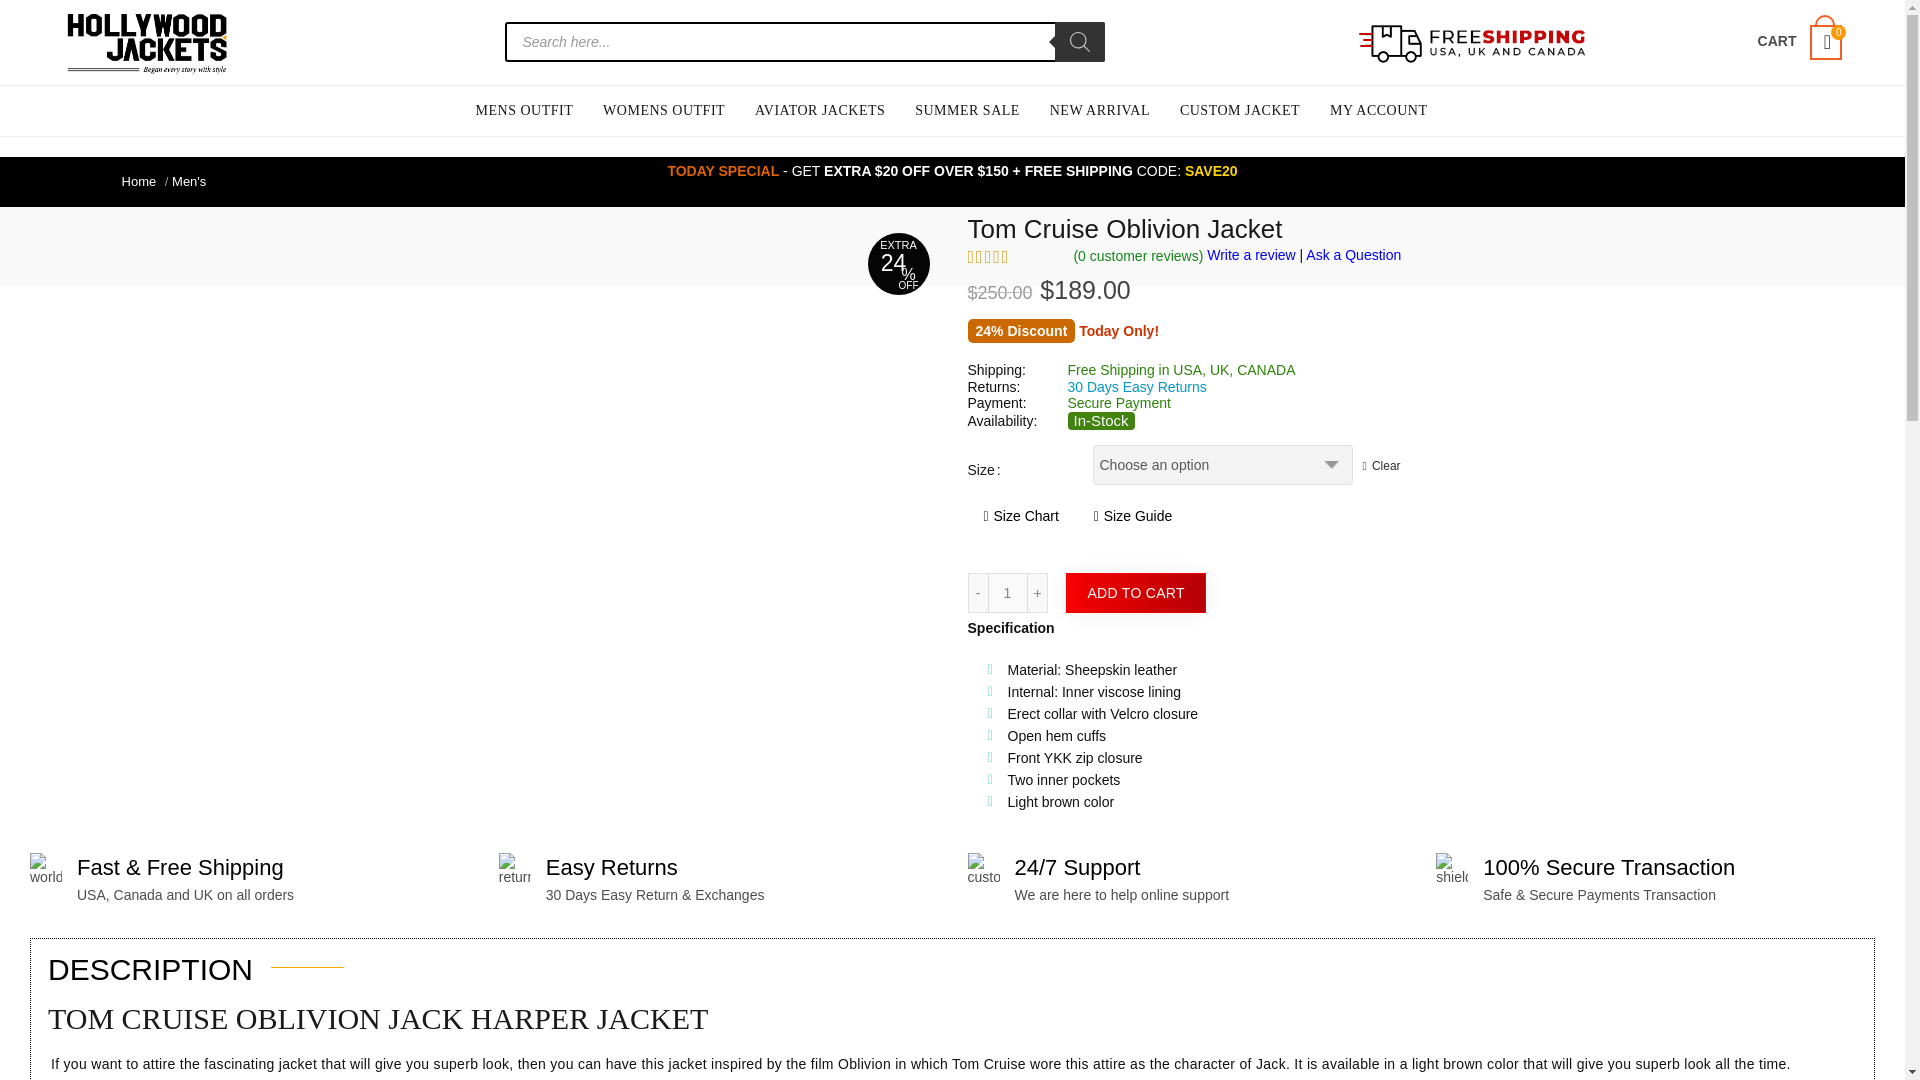 Image resolution: width=1920 pixels, height=1080 pixels. Describe the element at coordinates (1013, 256) in the screenshot. I see `Rated 0 out of 5` at that location.